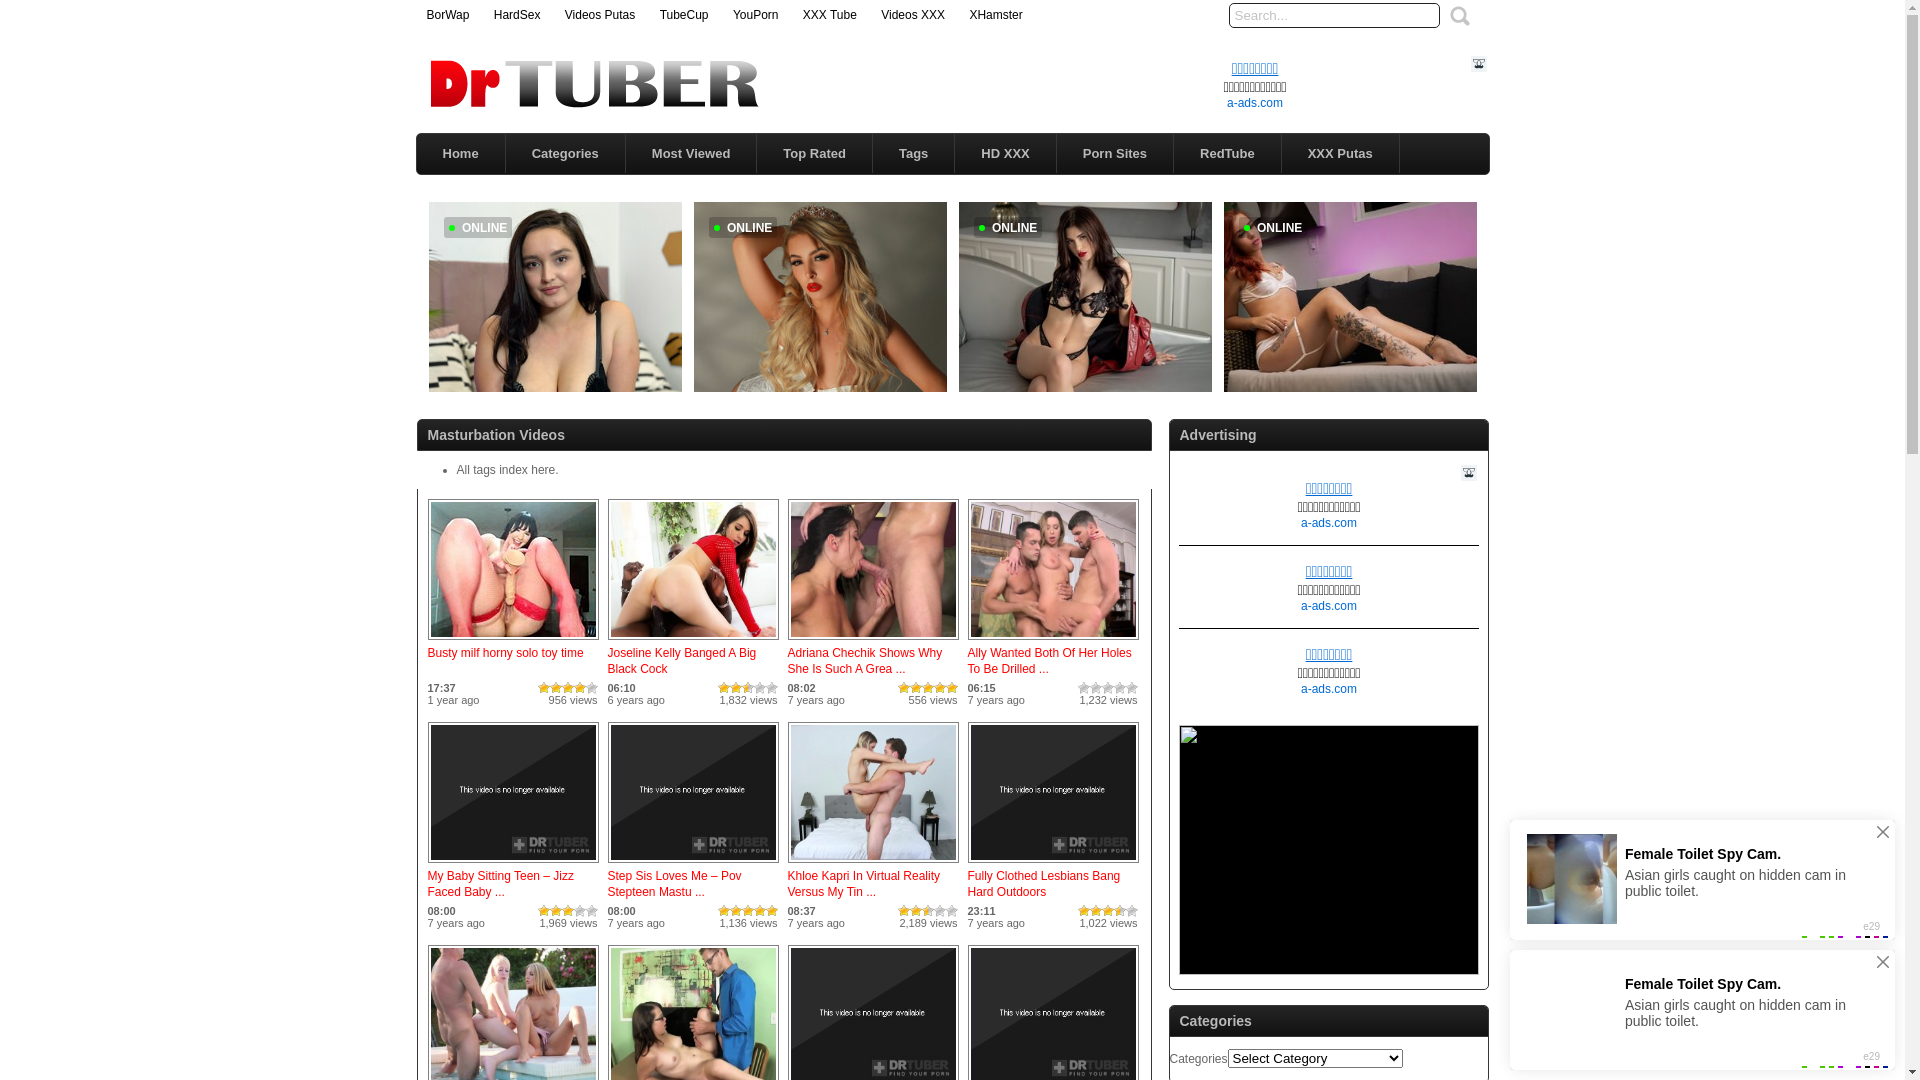  I want to click on 2 Stars, so click(916, 688).